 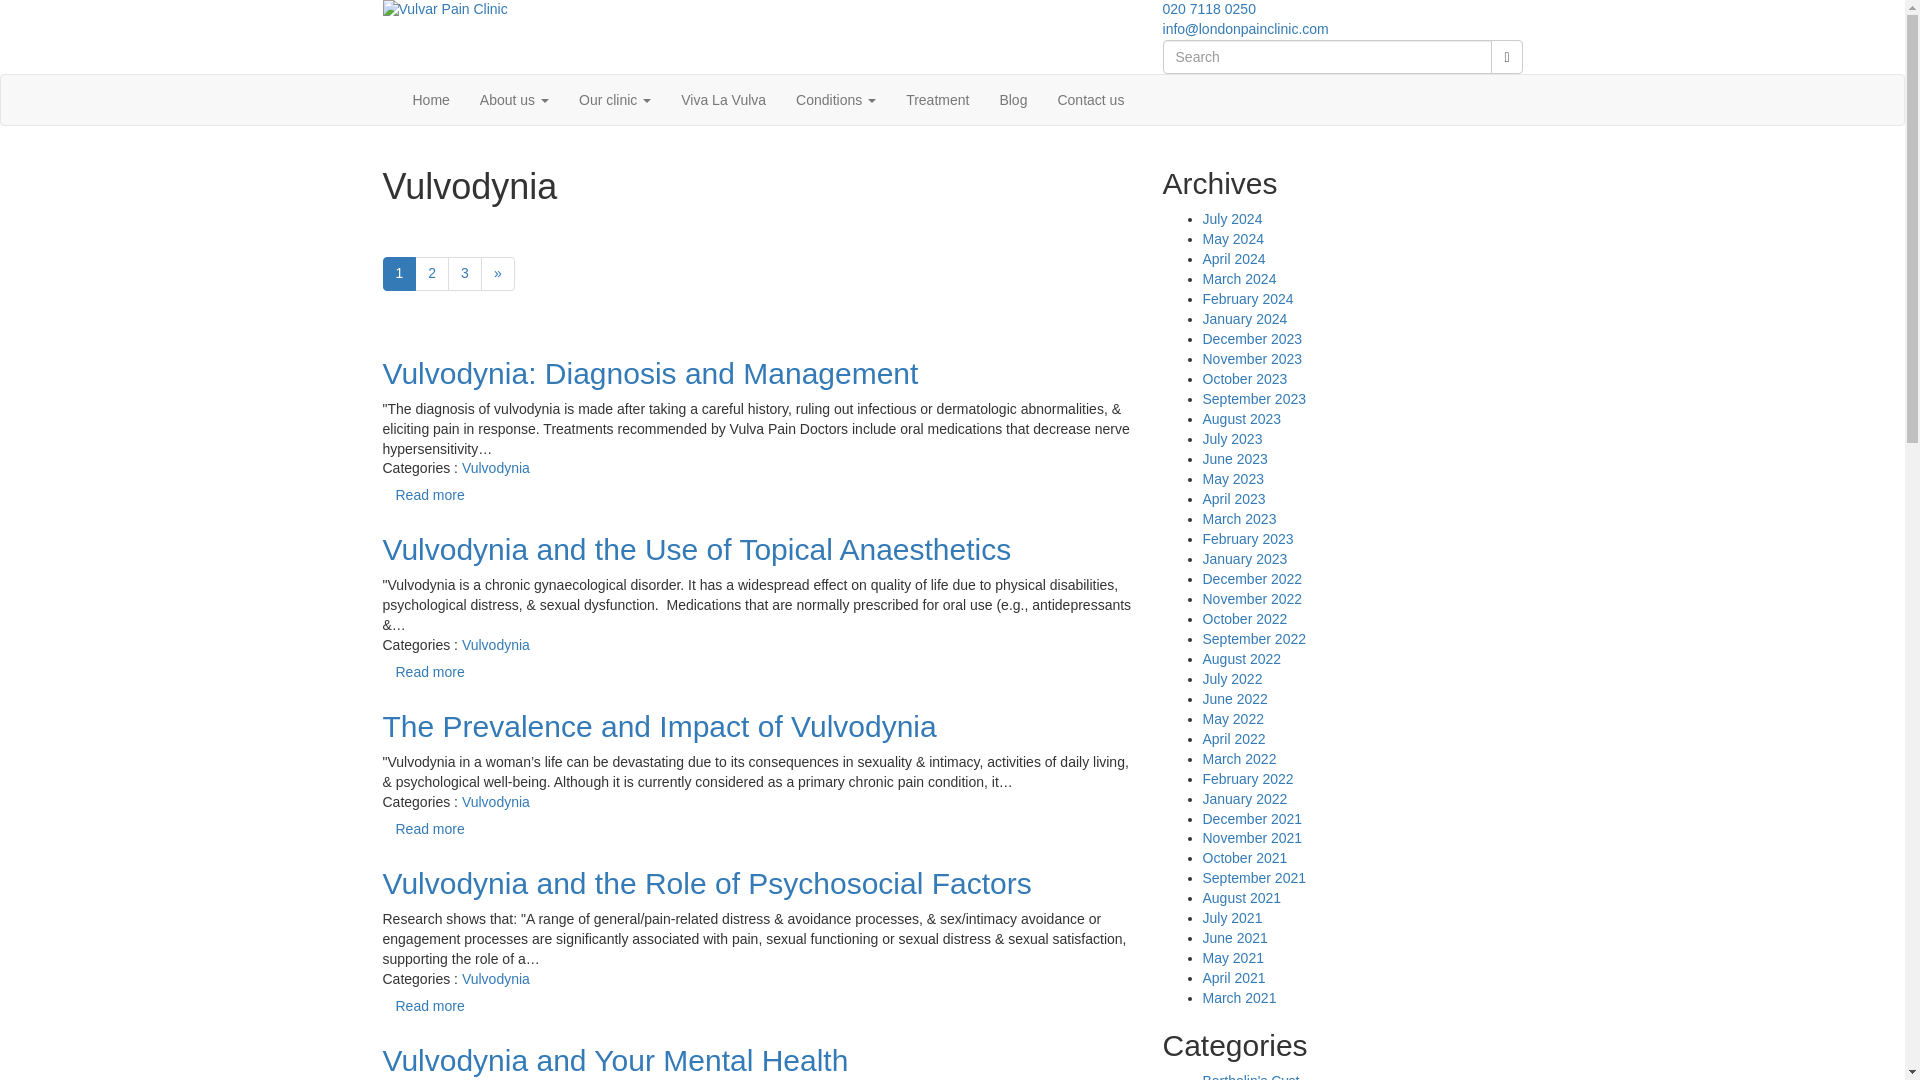 I want to click on Vulvodynia: Diagnosis and Management, so click(x=757, y=373).